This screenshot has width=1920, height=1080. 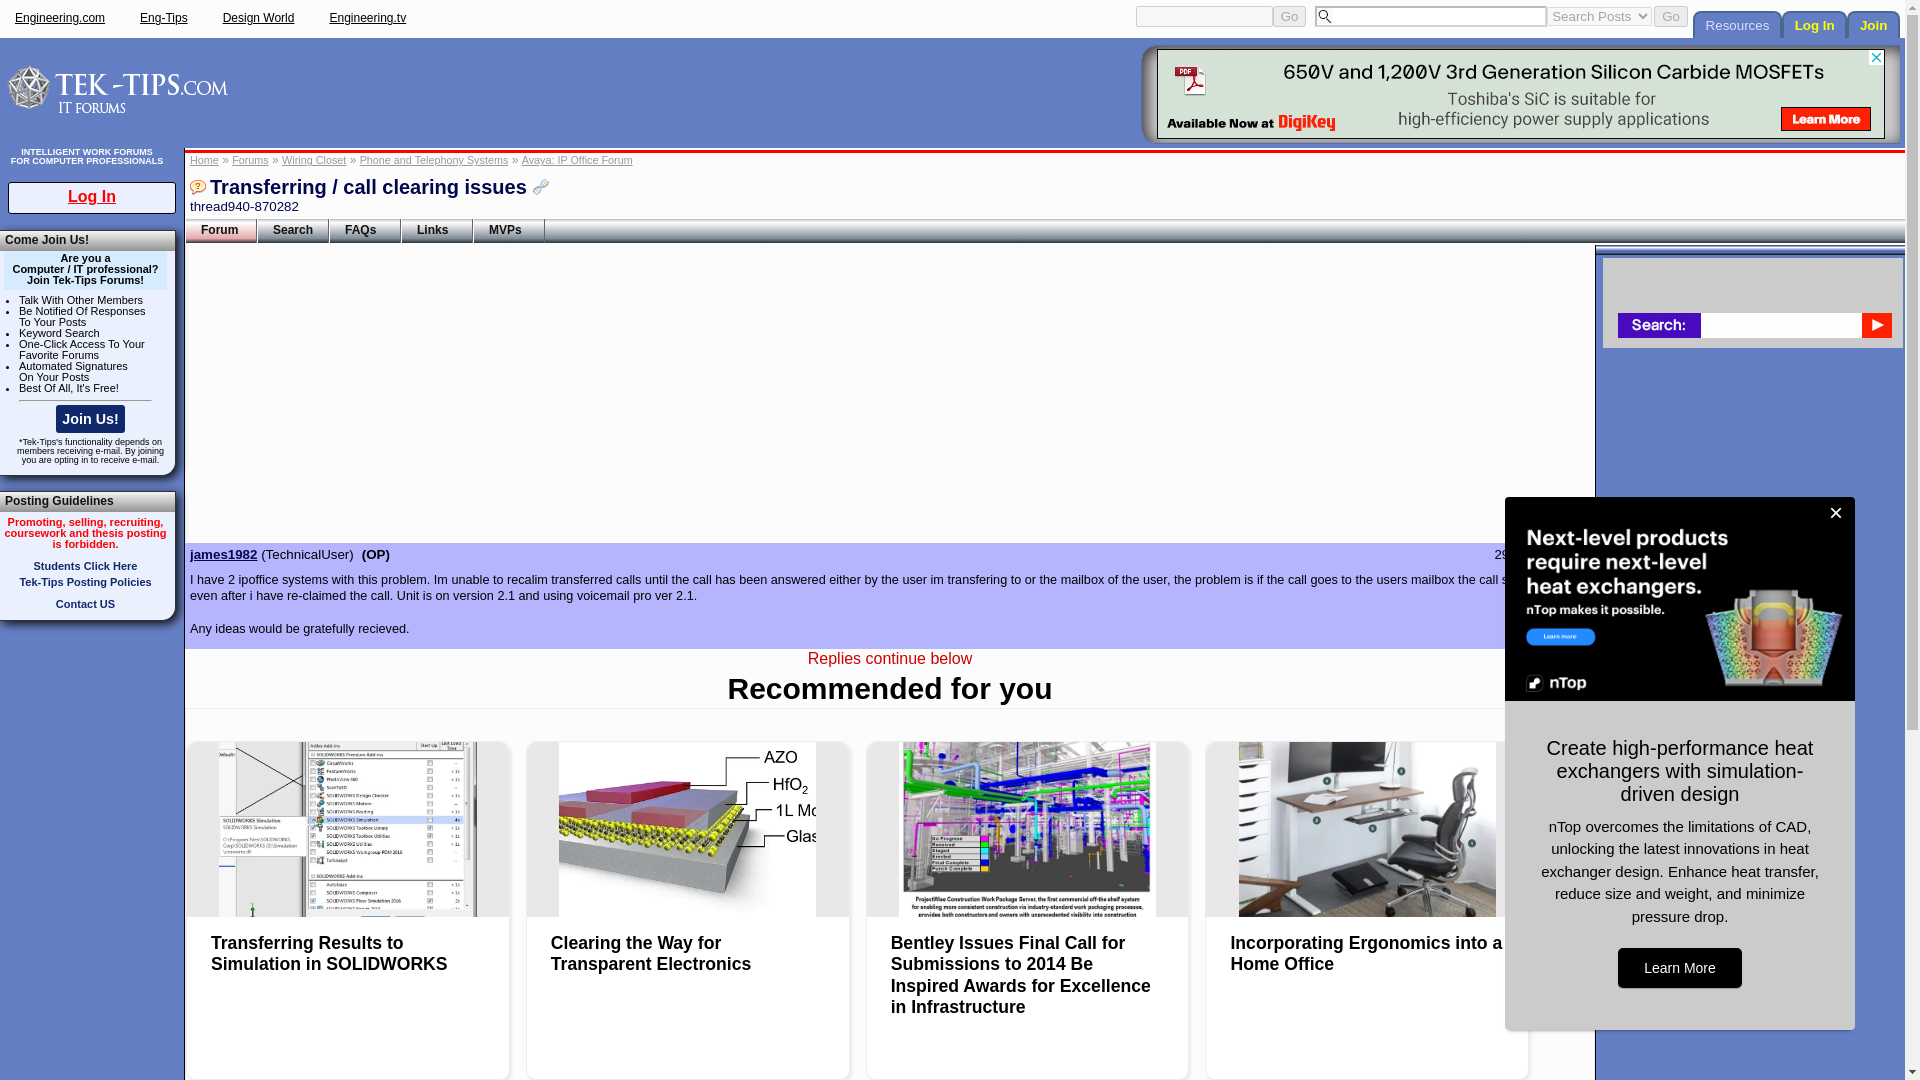 What do you see at coordinates (1290, 16) in the screenshot?
I see `Go` at bounding box center [1290, 16].